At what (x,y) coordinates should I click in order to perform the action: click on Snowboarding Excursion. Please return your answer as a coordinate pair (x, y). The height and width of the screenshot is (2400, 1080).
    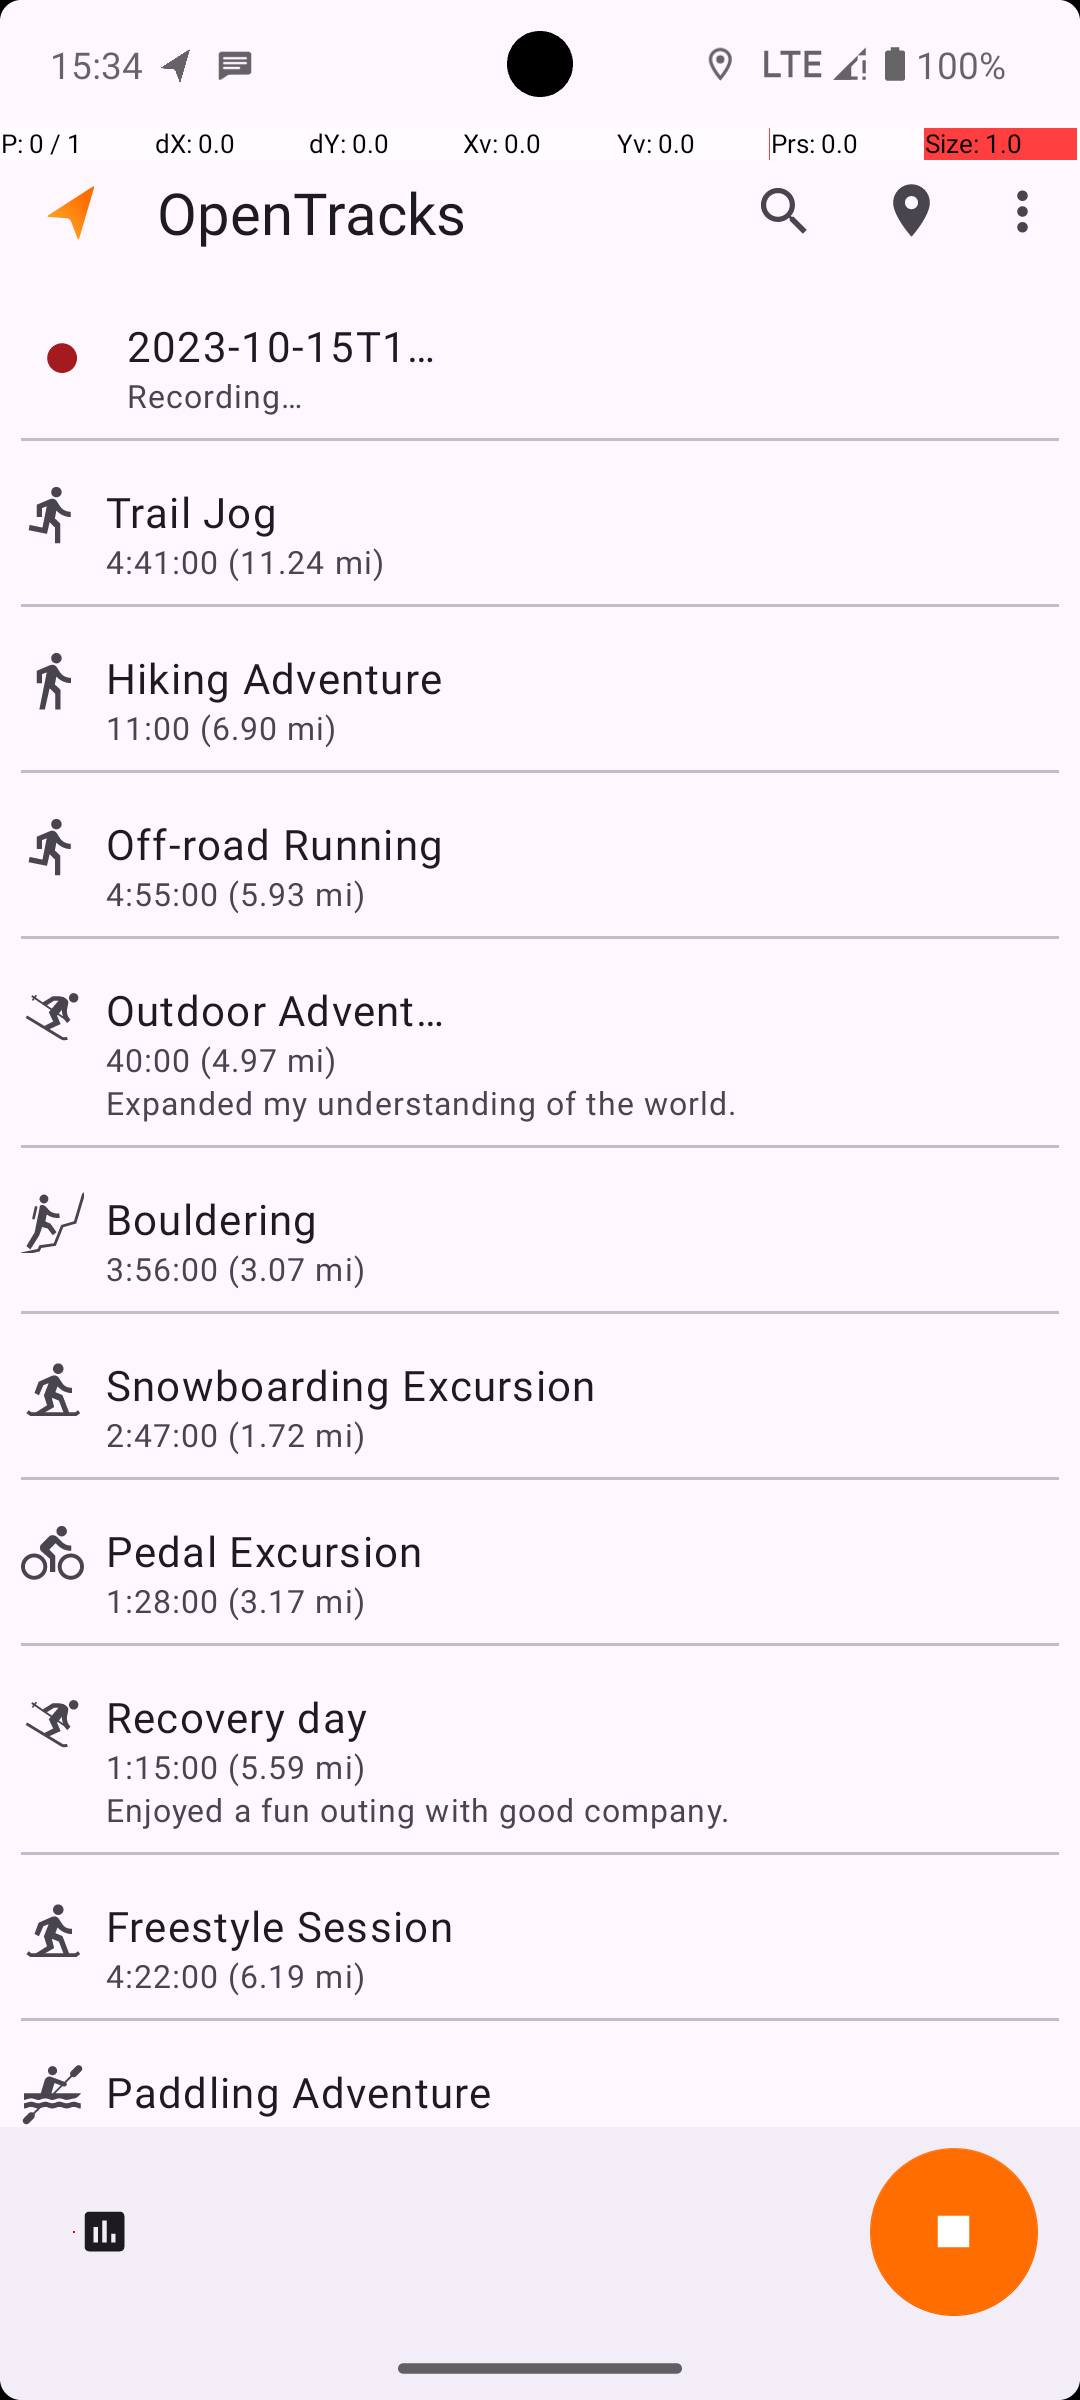
    Looking at the image, I should click on (351, 1384).